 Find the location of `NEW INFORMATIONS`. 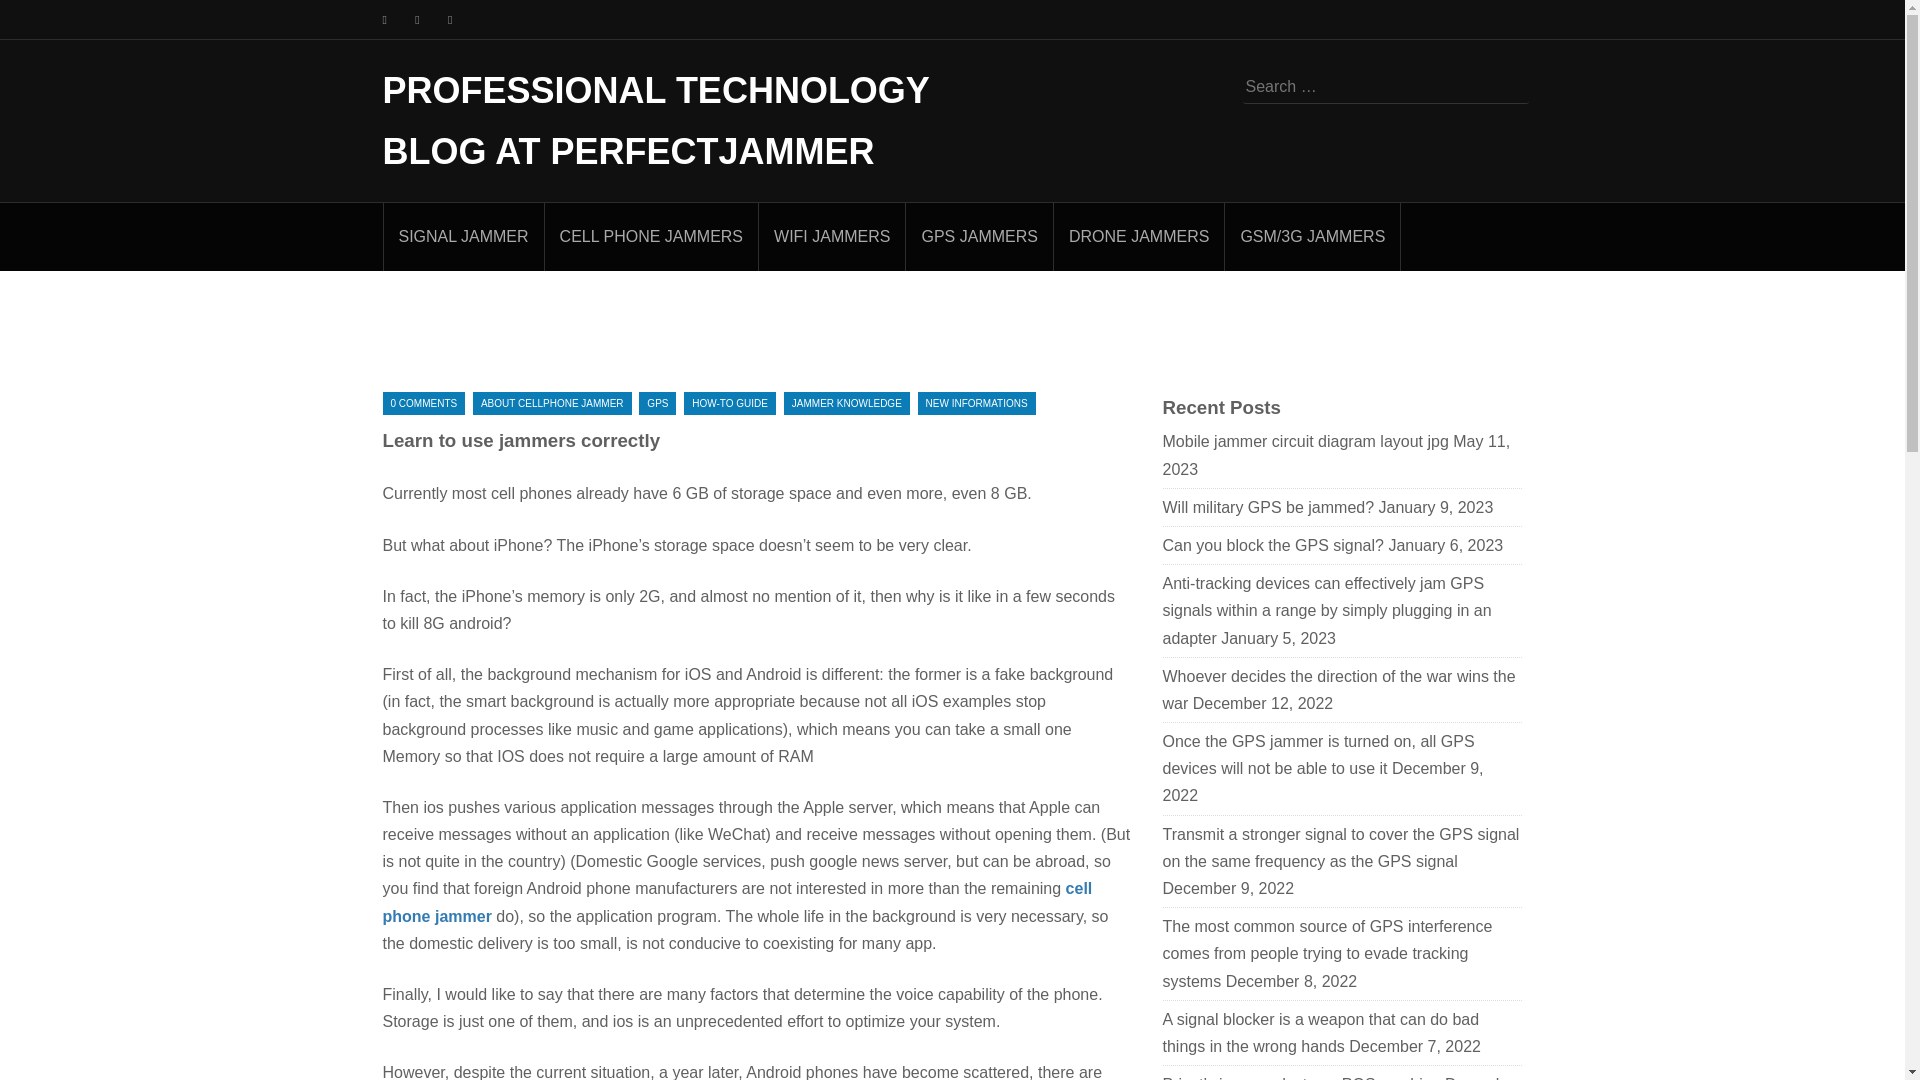

NEW INFORMATIONS is located at coordinates (976, 403).